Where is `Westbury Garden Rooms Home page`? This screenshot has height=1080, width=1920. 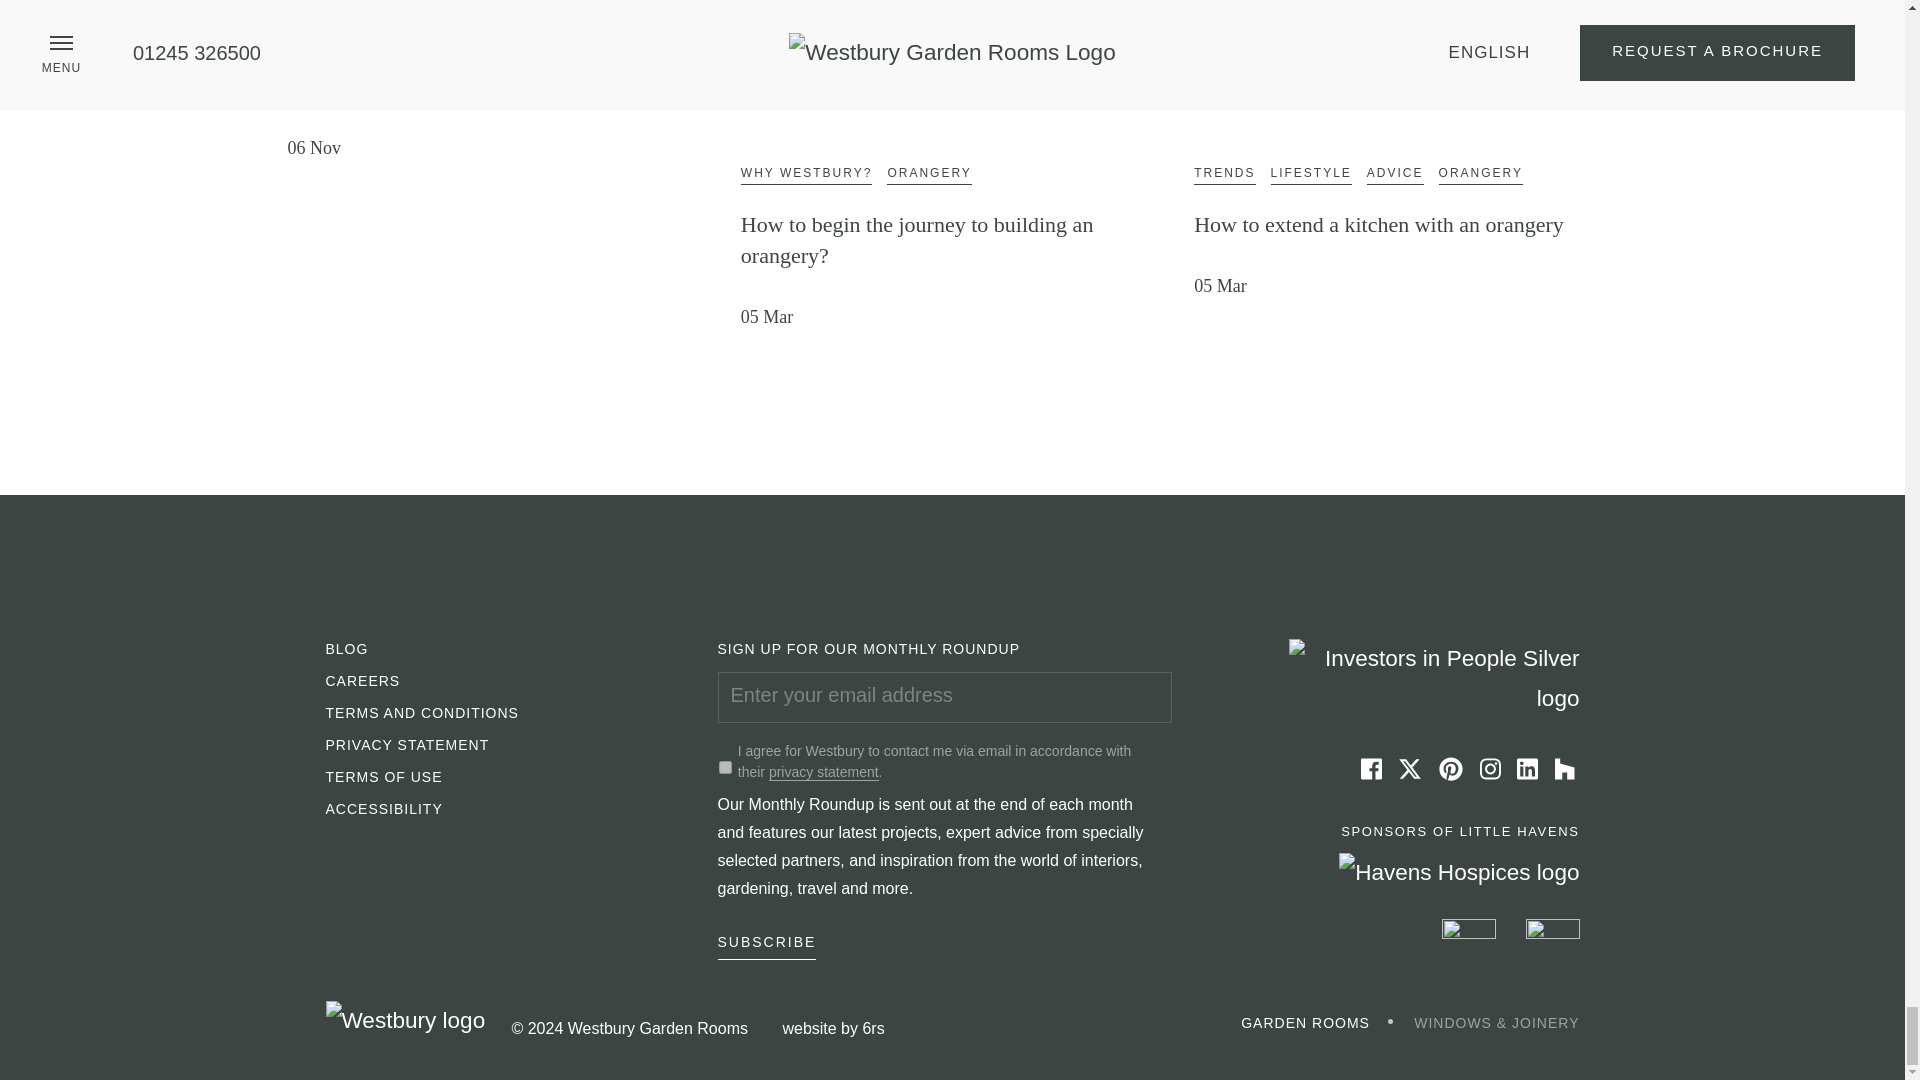
Westbury Garden Rooms Home page is located at coordinates (406, 1020).